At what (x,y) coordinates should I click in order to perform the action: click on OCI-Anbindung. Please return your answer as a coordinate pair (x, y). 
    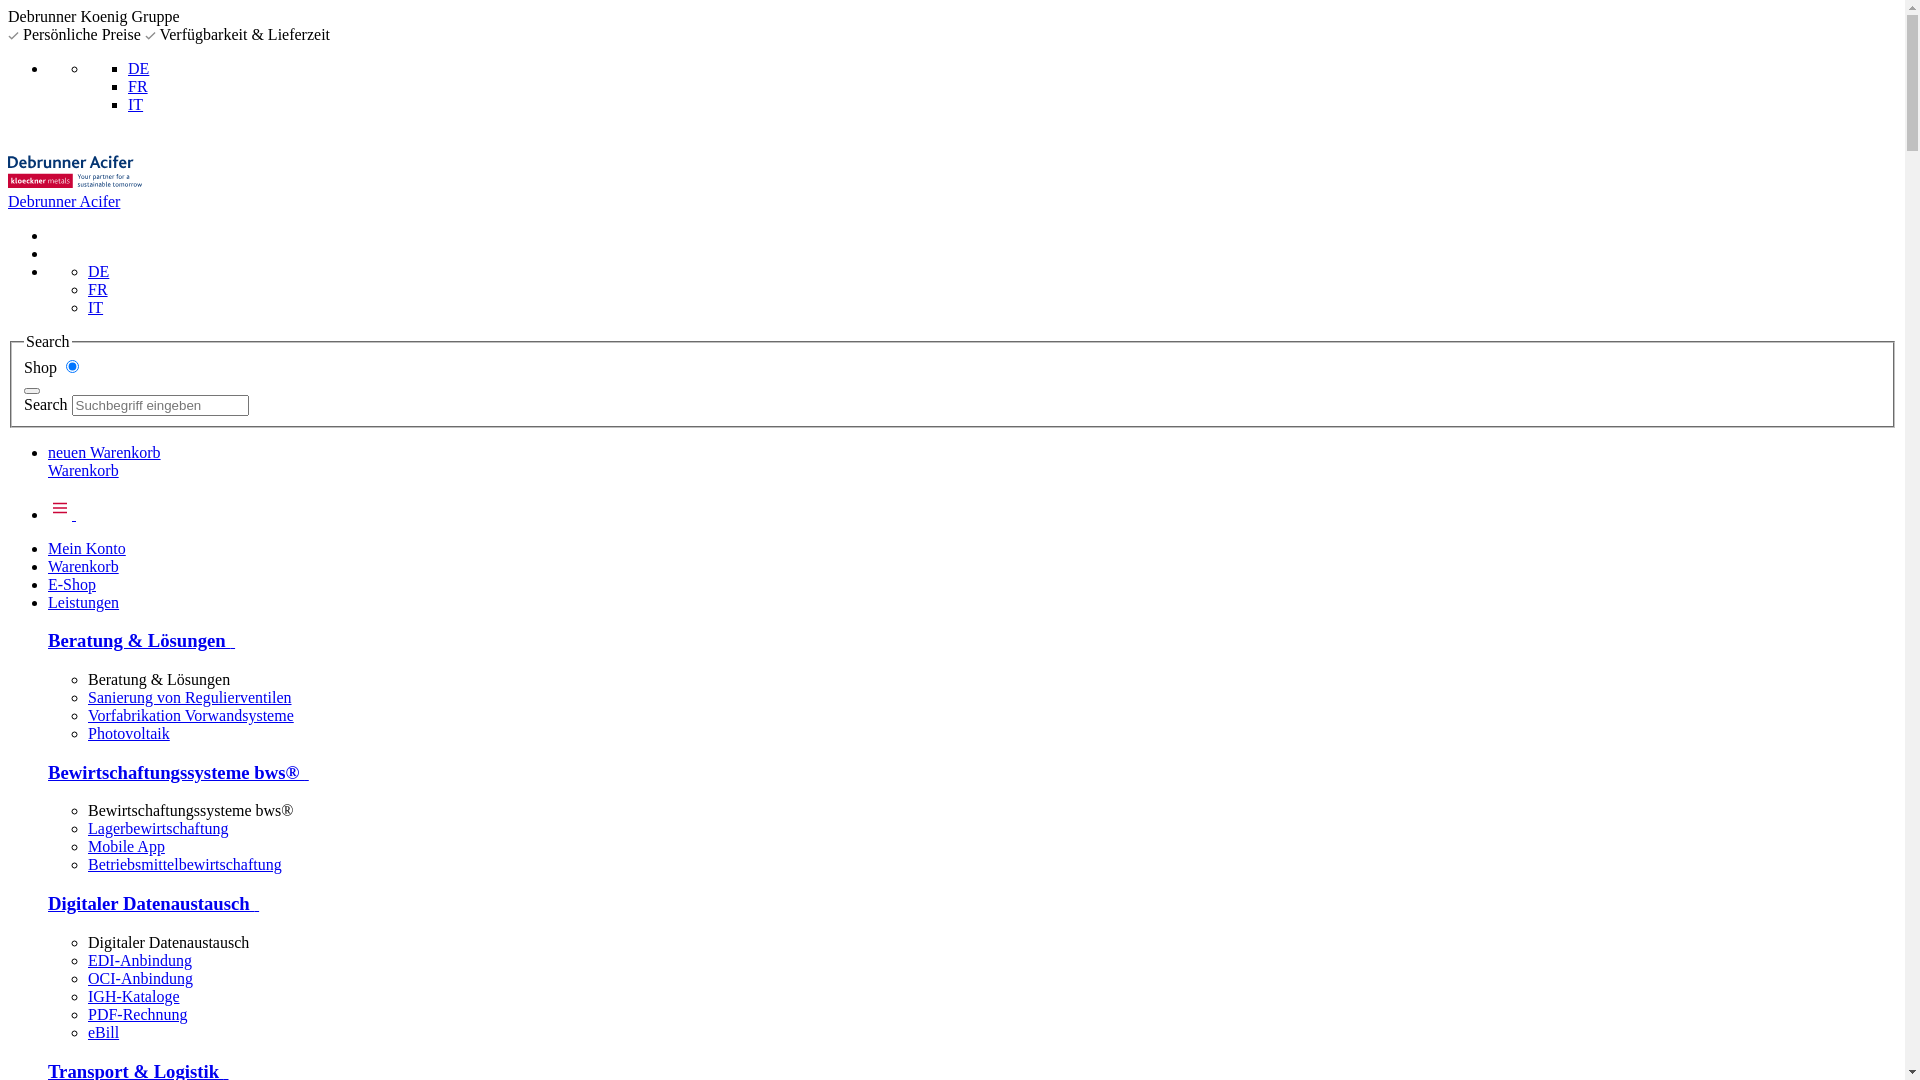
    Looking at the image, I should click on (140, 978).